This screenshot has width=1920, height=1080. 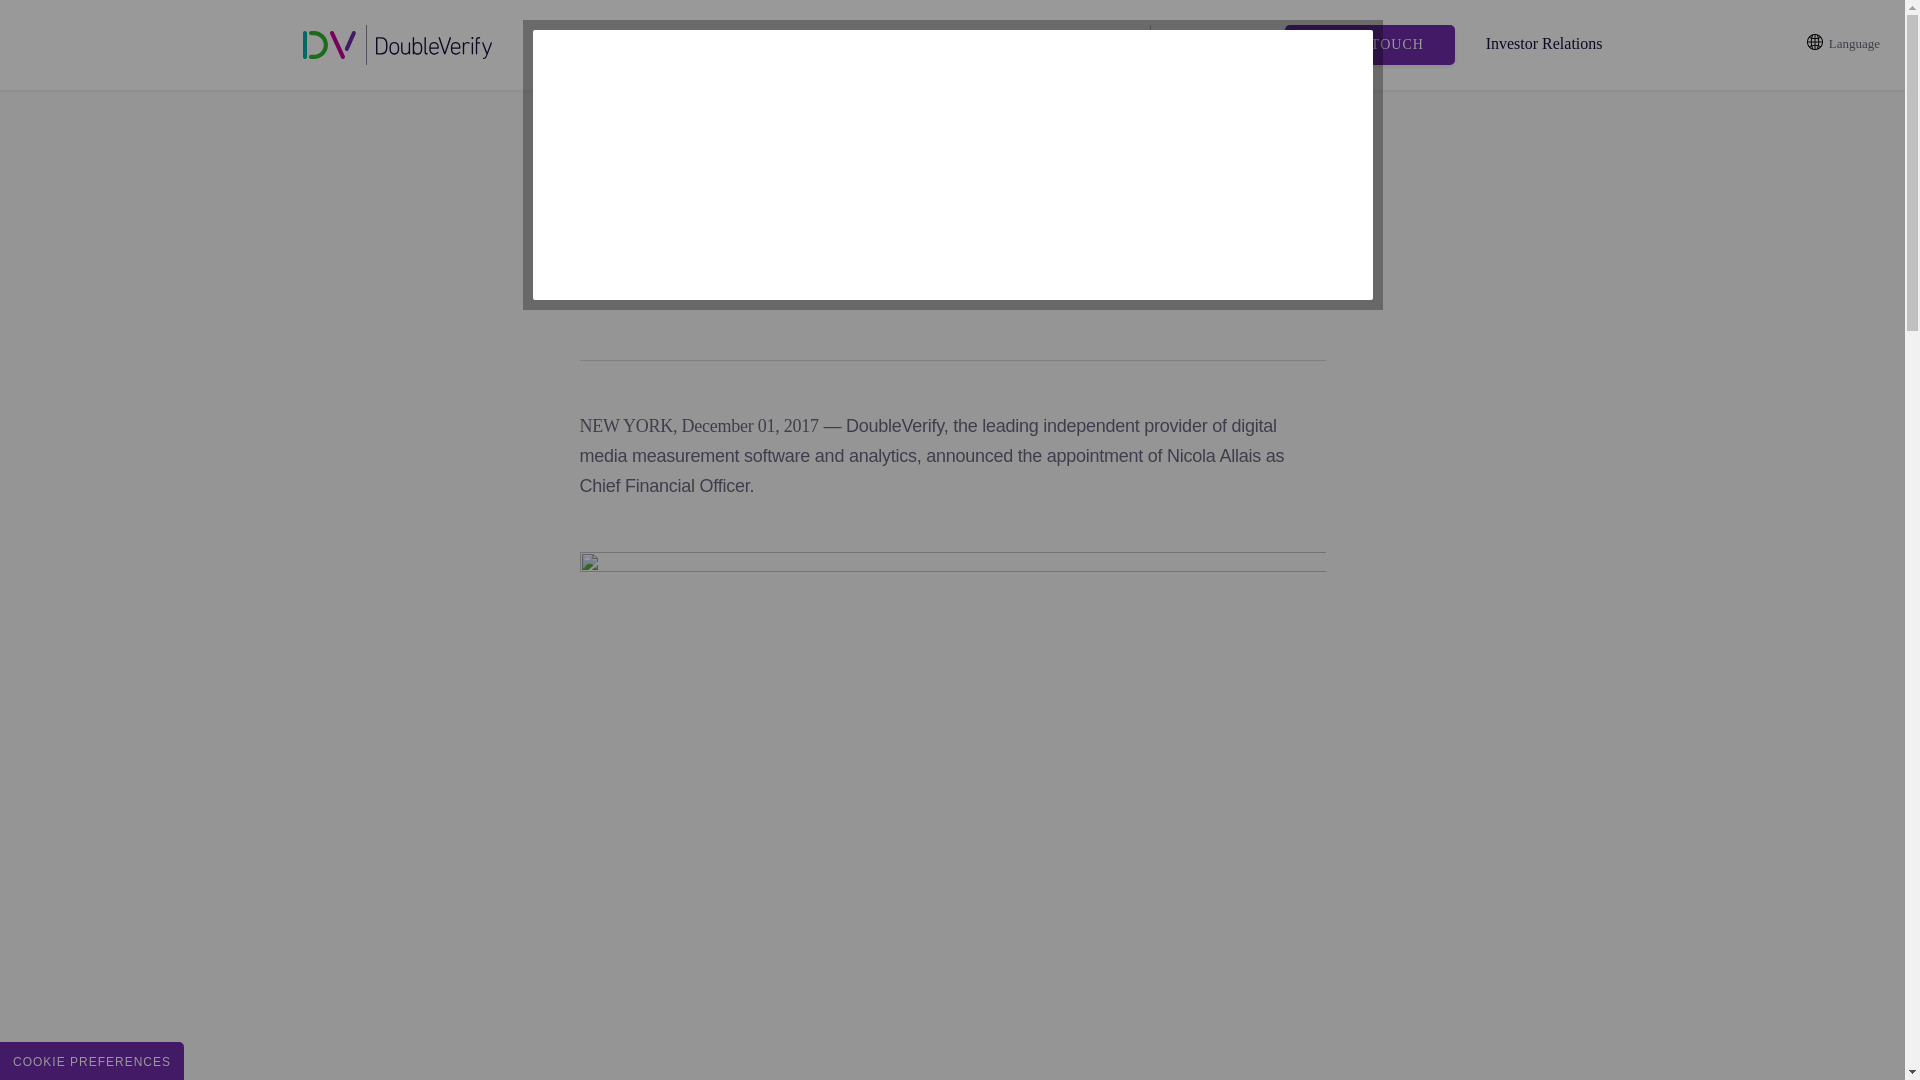 I want to click on Careers, so click(x=1092, y=45).